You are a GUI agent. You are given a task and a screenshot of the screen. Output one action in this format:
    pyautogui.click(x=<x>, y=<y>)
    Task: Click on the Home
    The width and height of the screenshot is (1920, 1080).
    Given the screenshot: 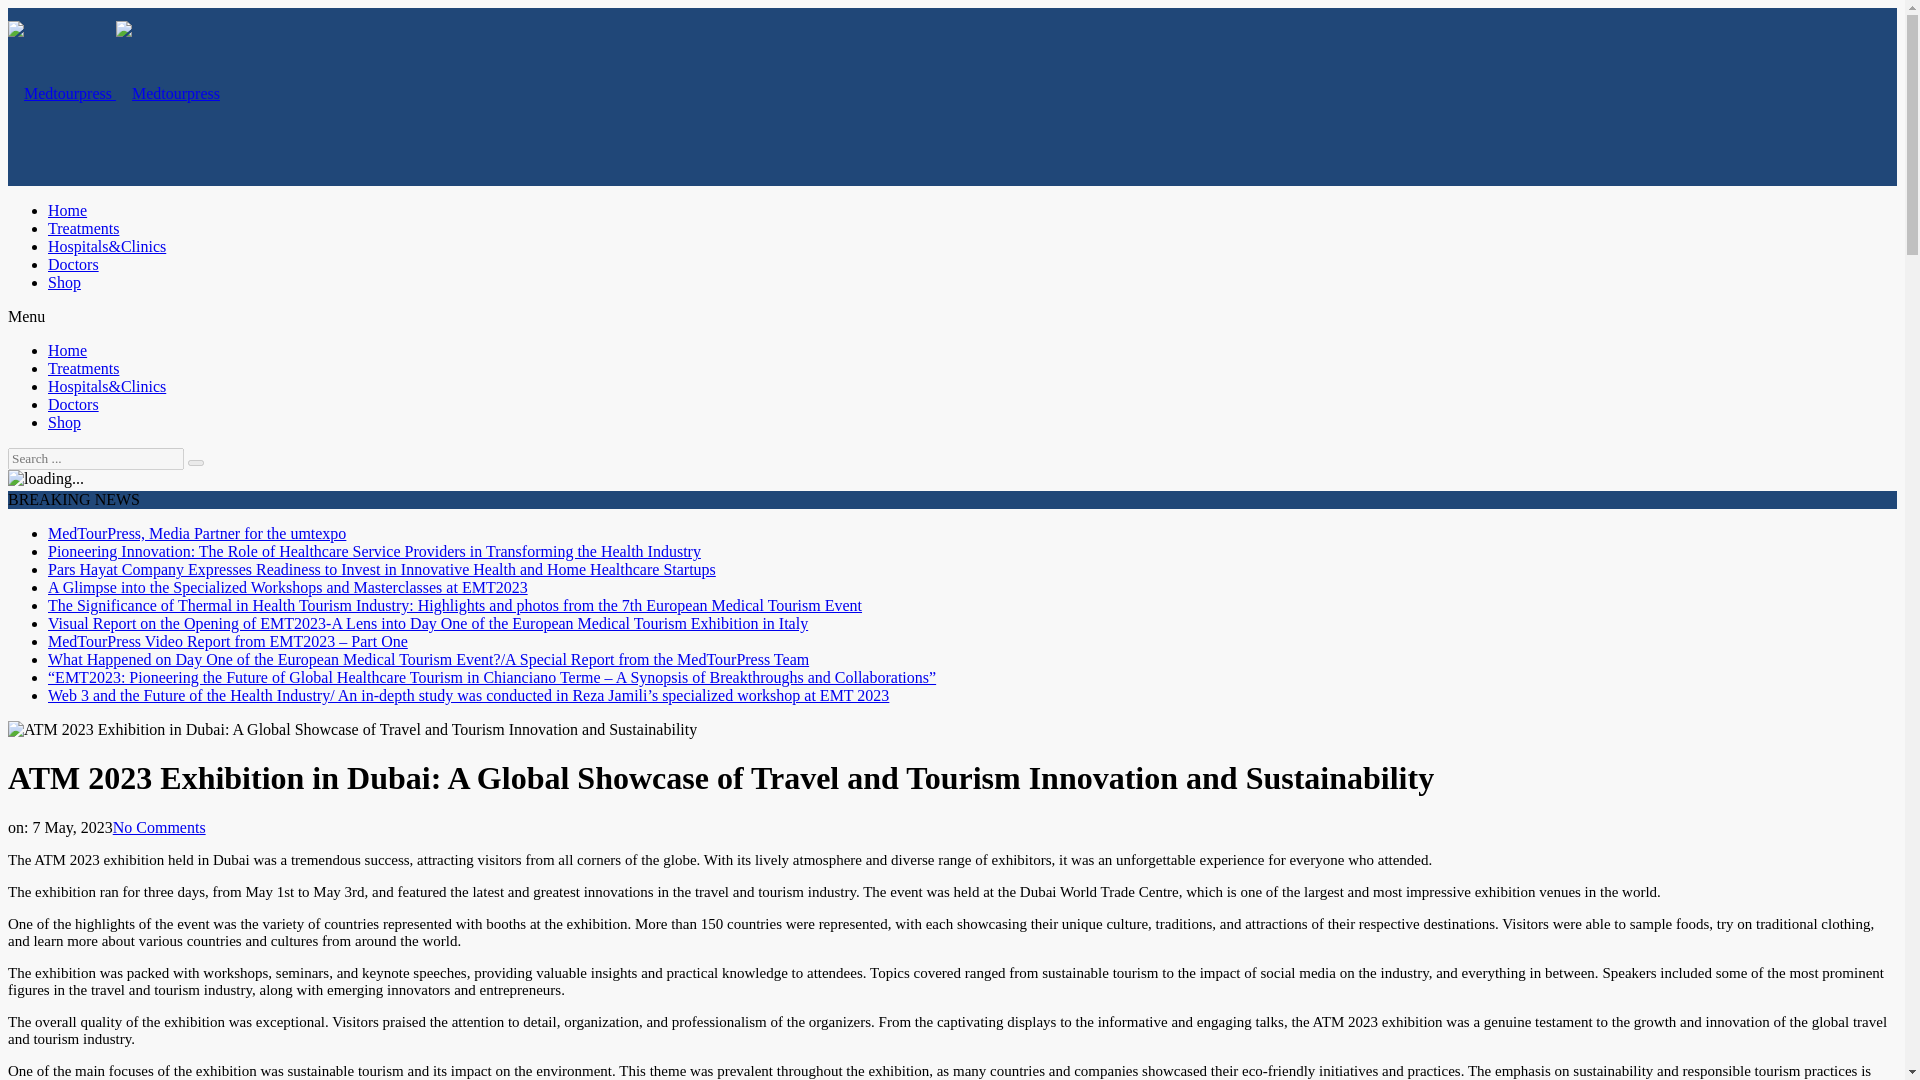 What is the action you would take?
    pyautogui.click(x=67, y=210)
    